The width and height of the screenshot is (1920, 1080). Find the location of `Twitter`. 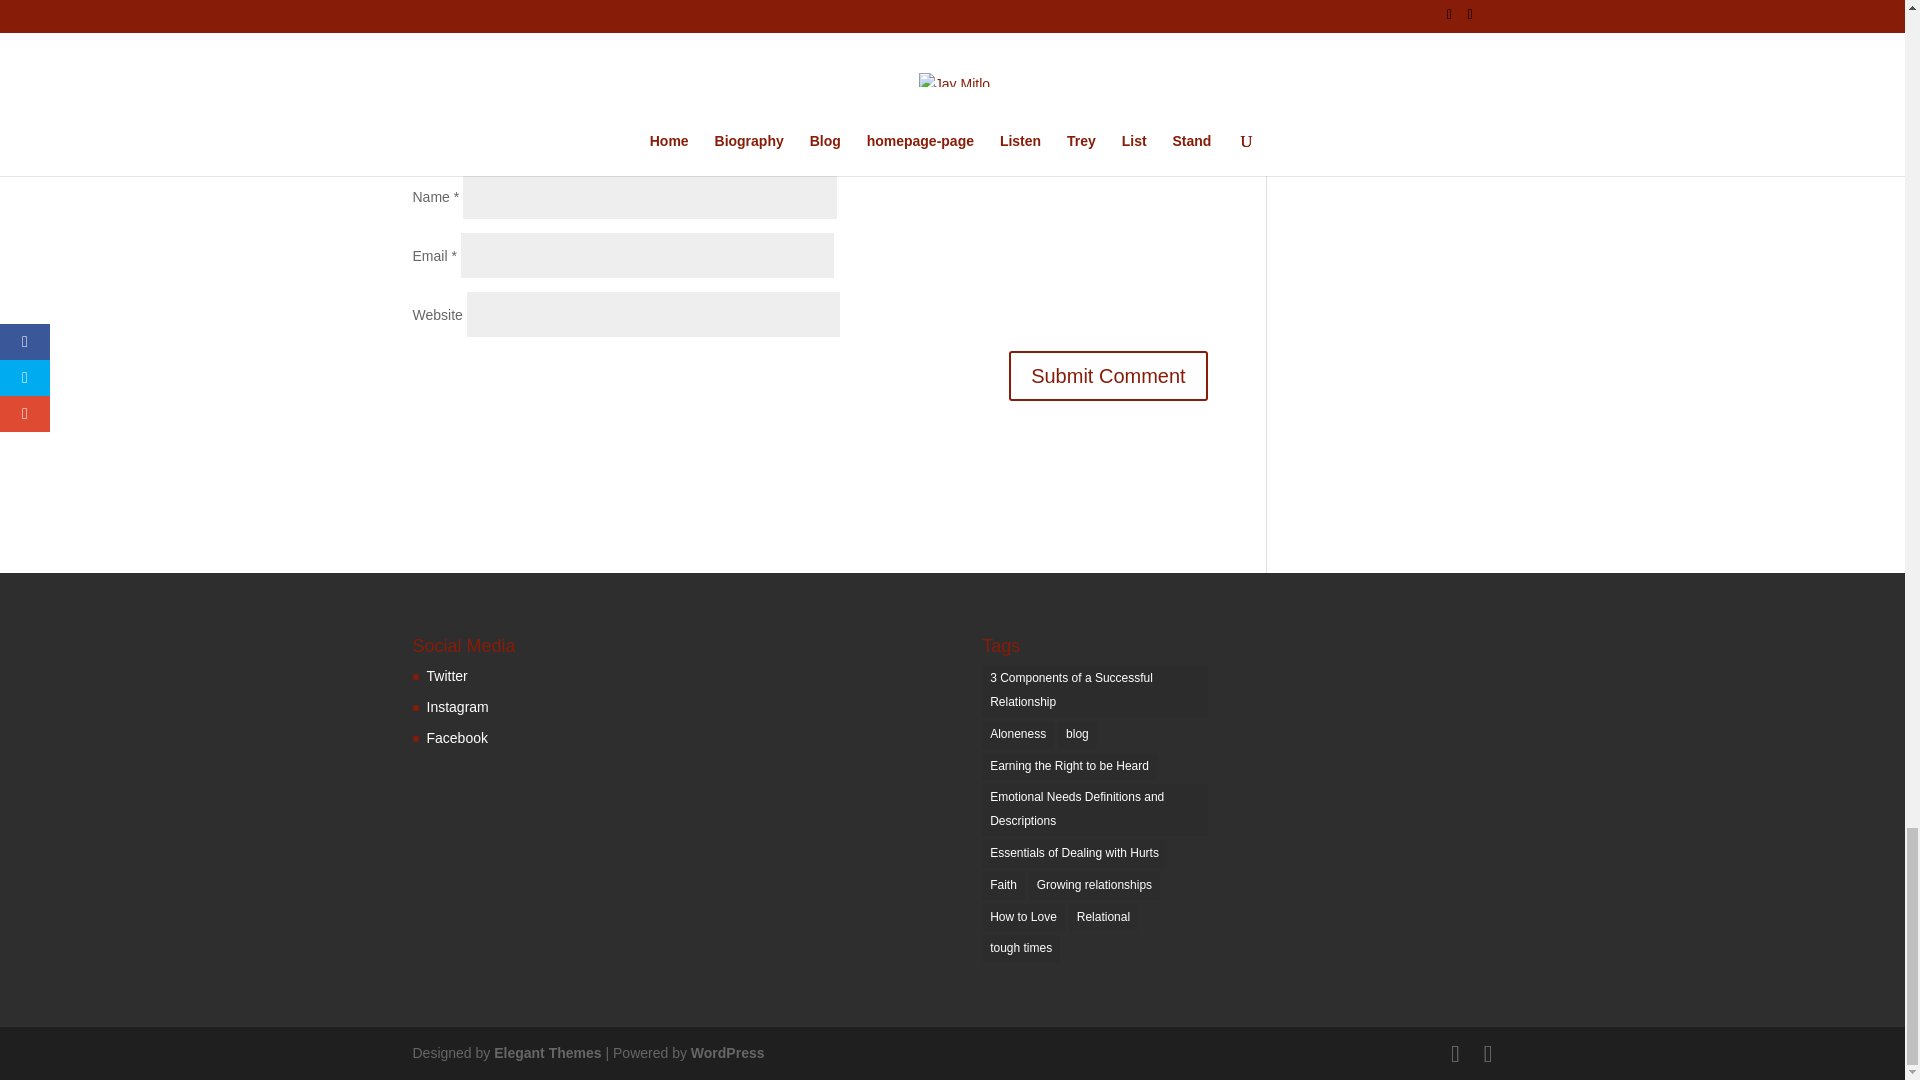

Twitter is located at coordinates (446, 676).